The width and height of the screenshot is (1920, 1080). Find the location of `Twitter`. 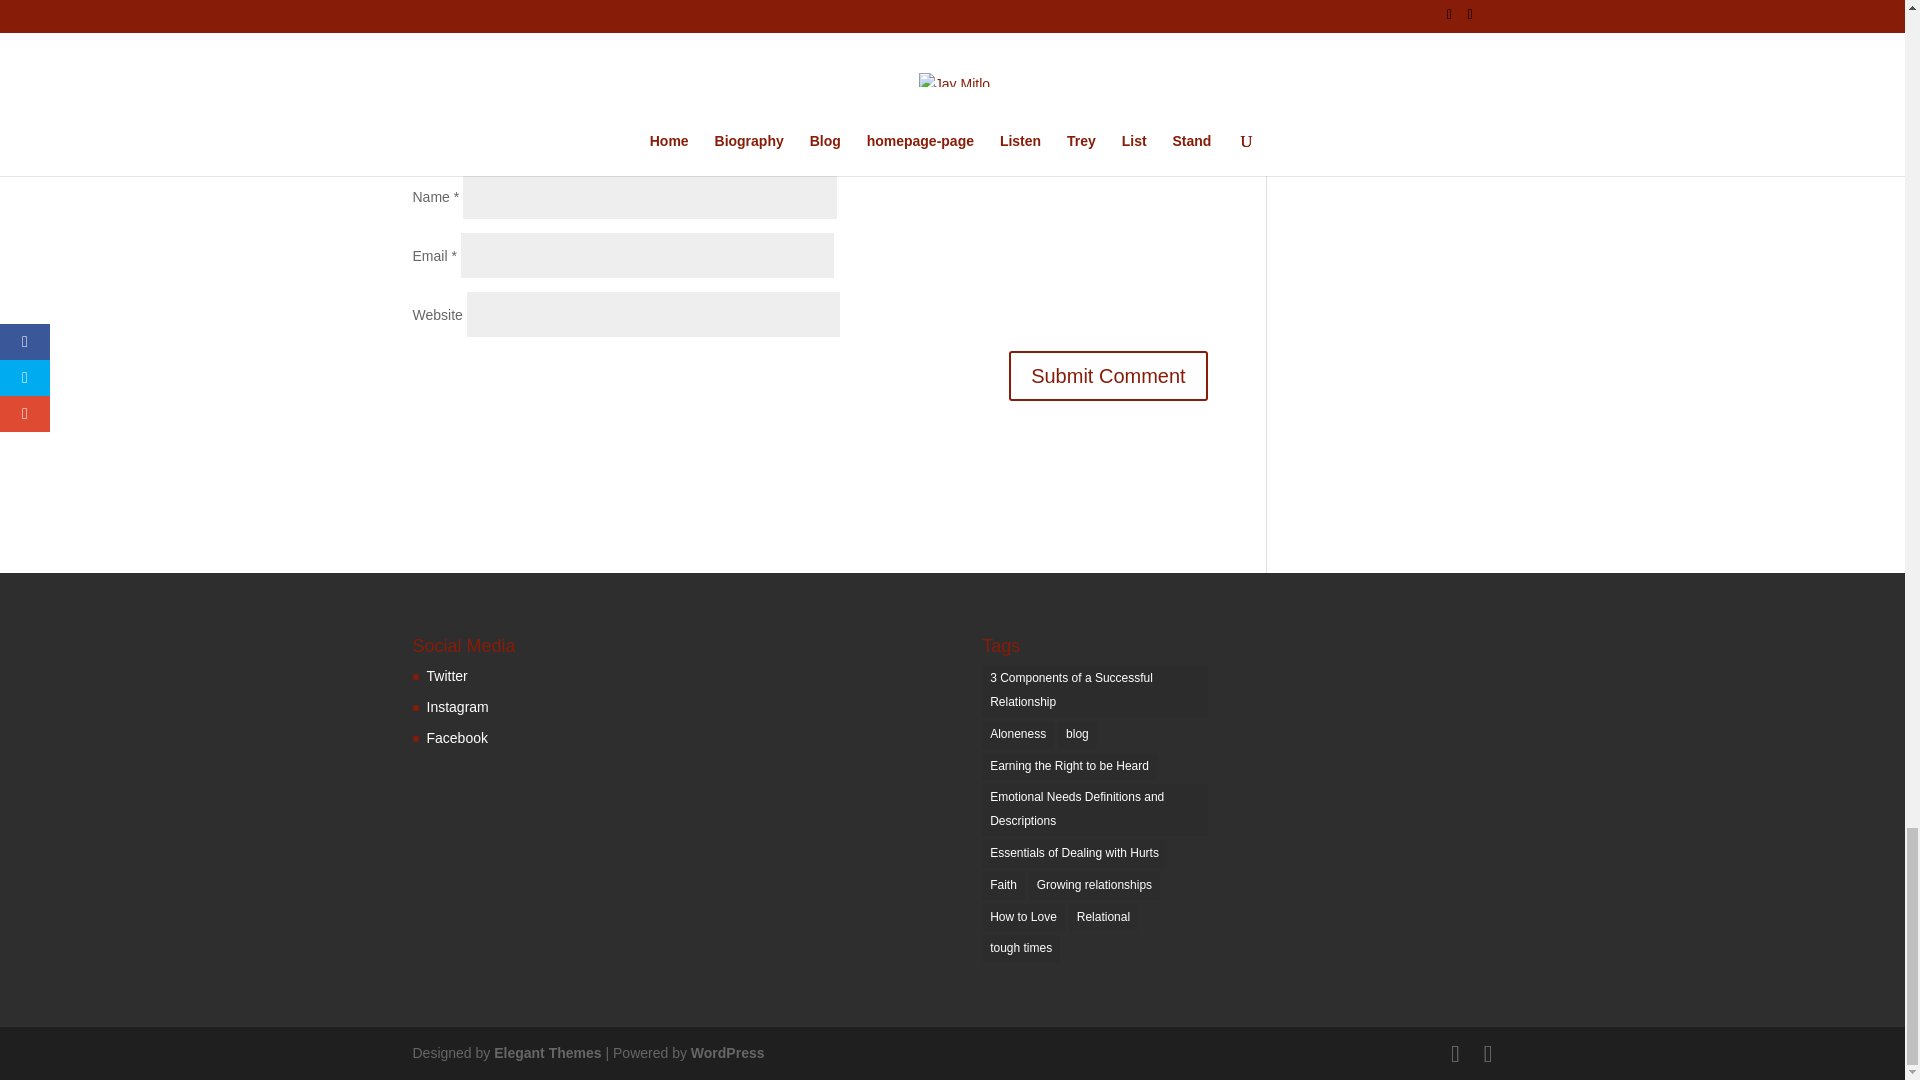

Twitter is located at coordinates (446, 676).